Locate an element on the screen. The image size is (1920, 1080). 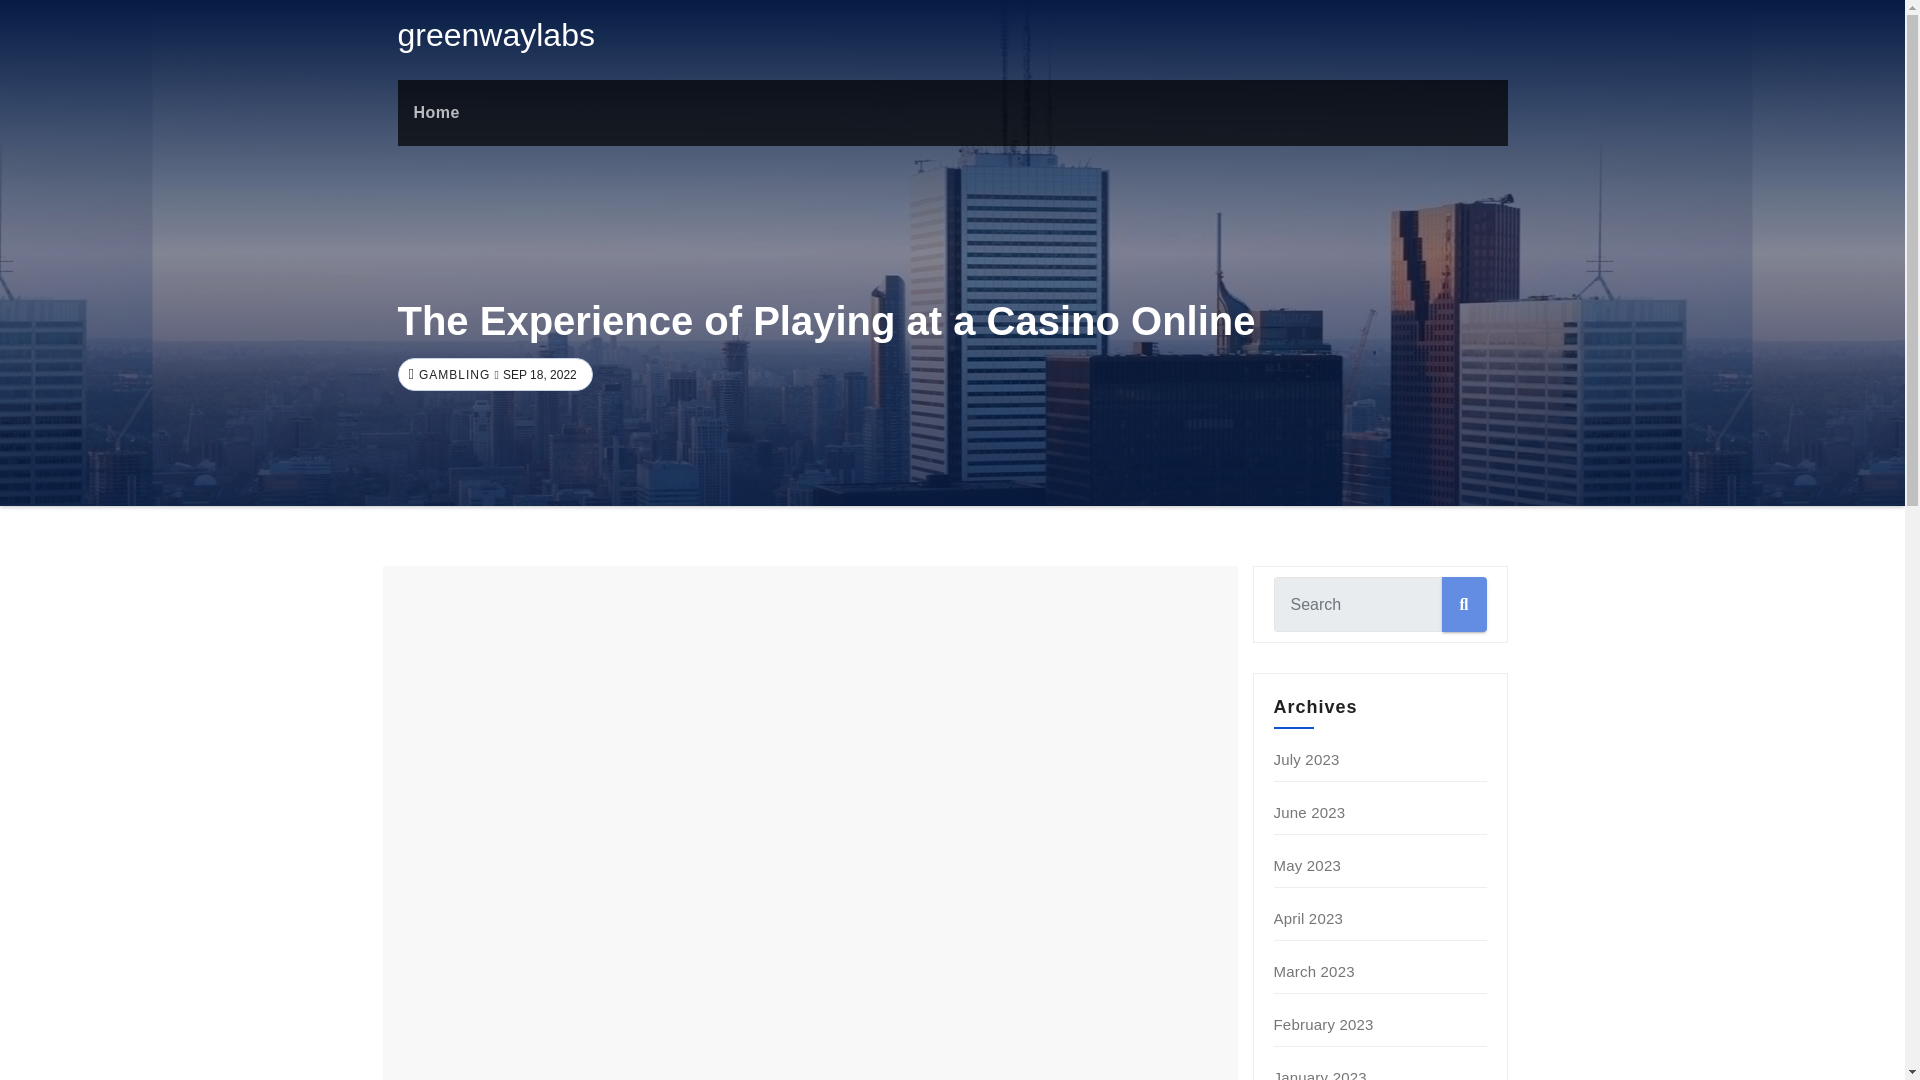
greenwaylabs is located at coordinates (496, 34).